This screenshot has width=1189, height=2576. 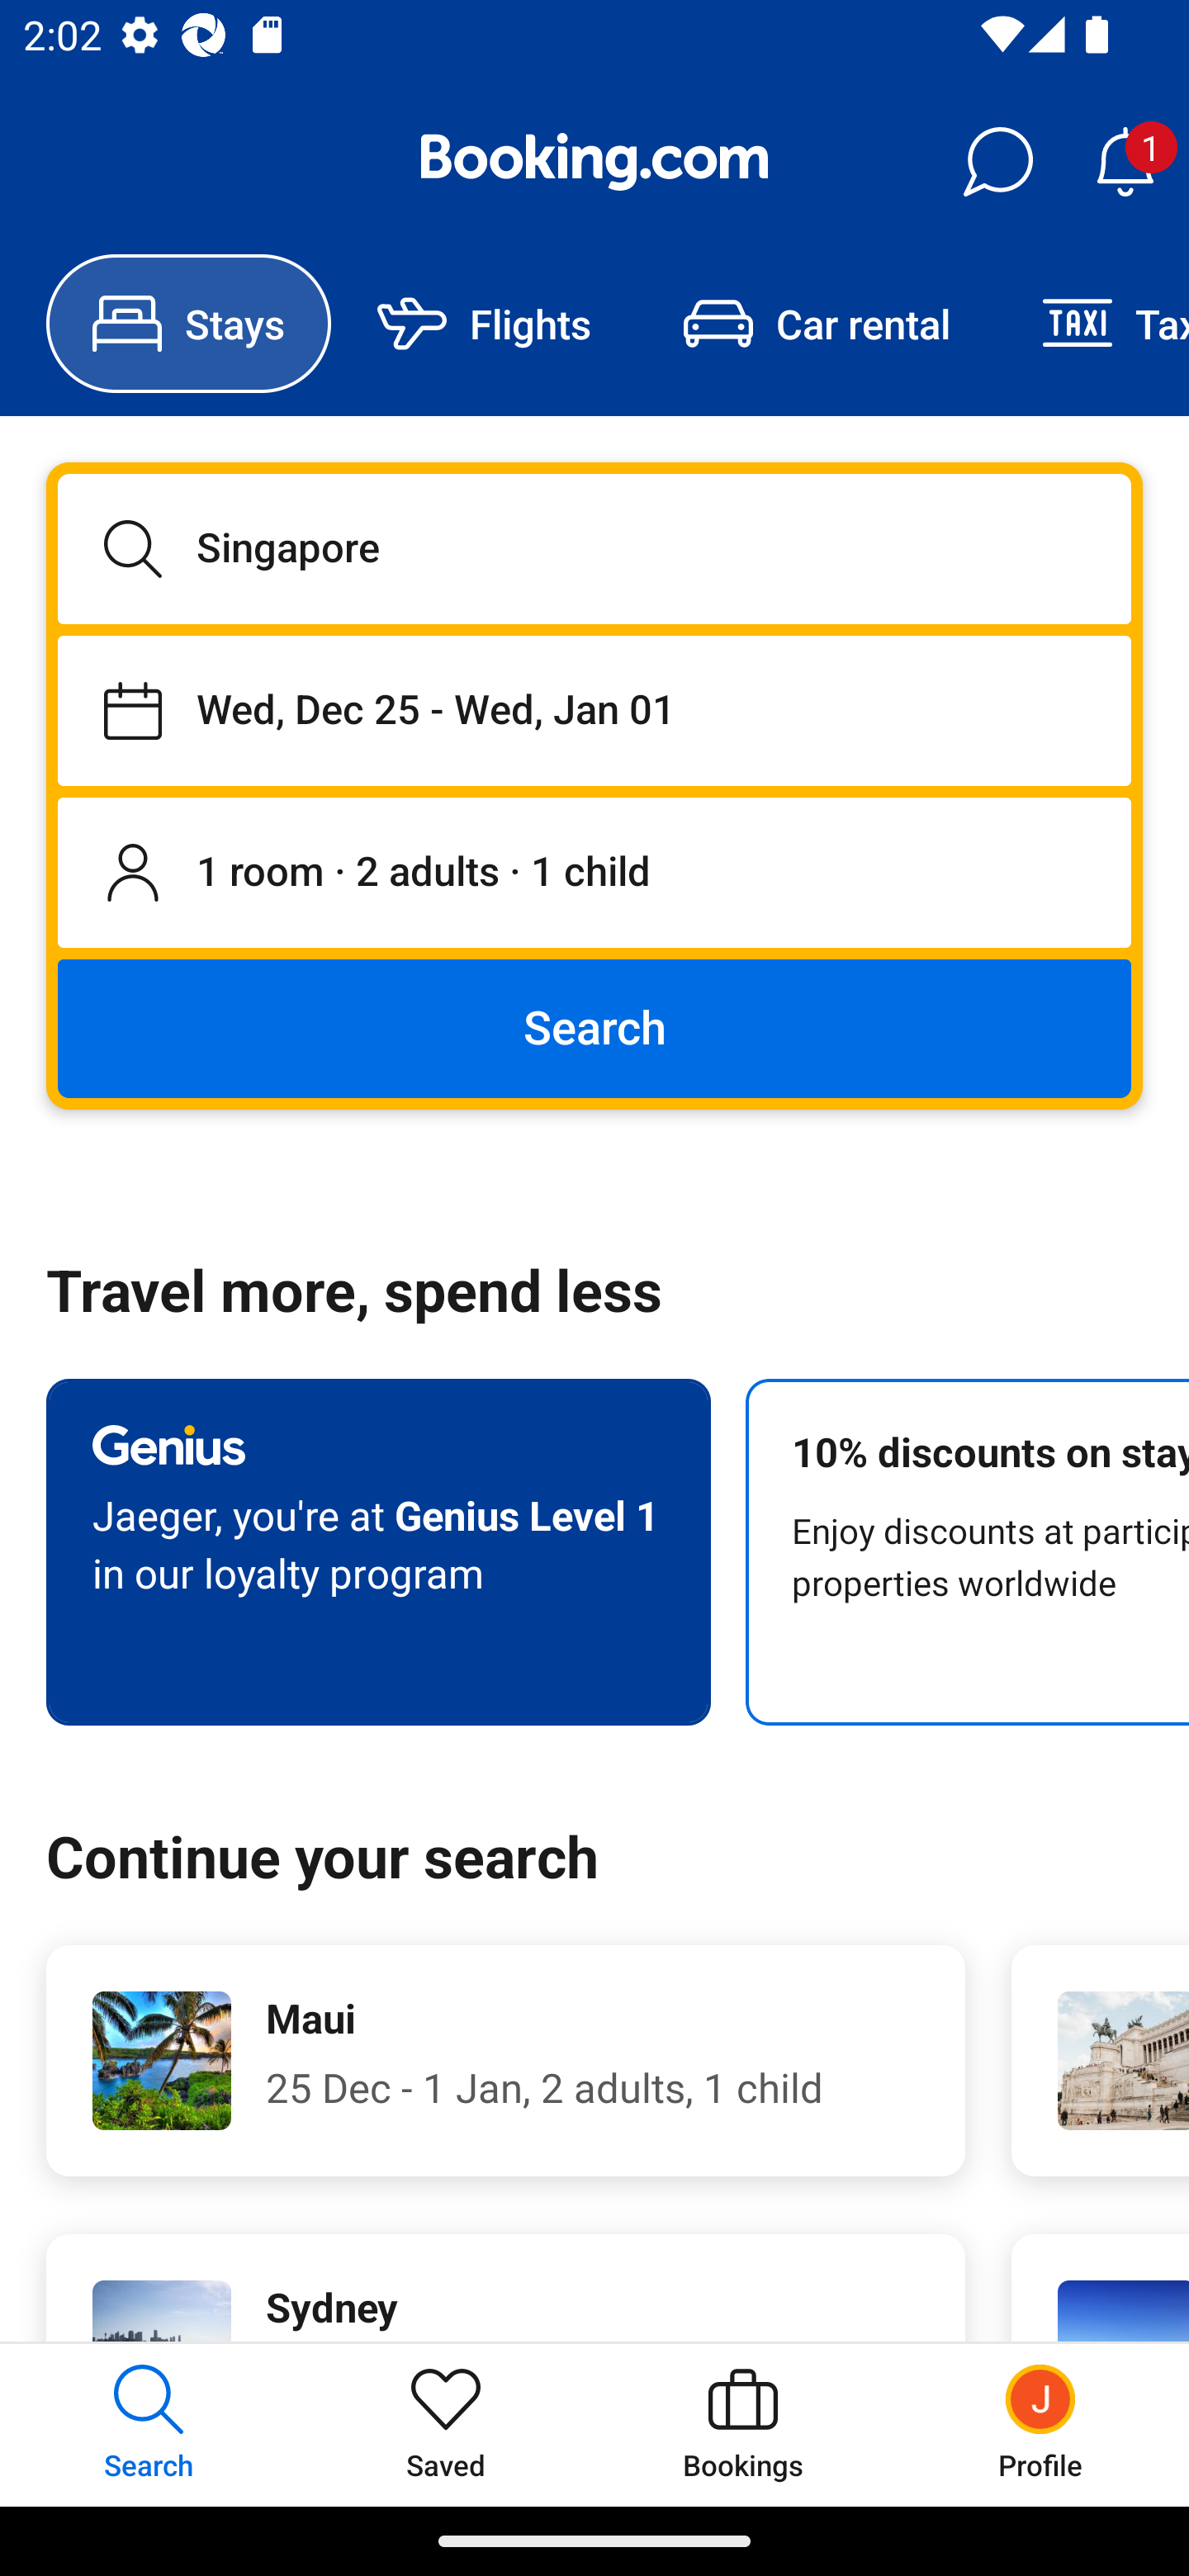 What do you see at coordinates (1125, 162) in the screenshot?
I see `Notifications` at bounding box center [1125, 162].